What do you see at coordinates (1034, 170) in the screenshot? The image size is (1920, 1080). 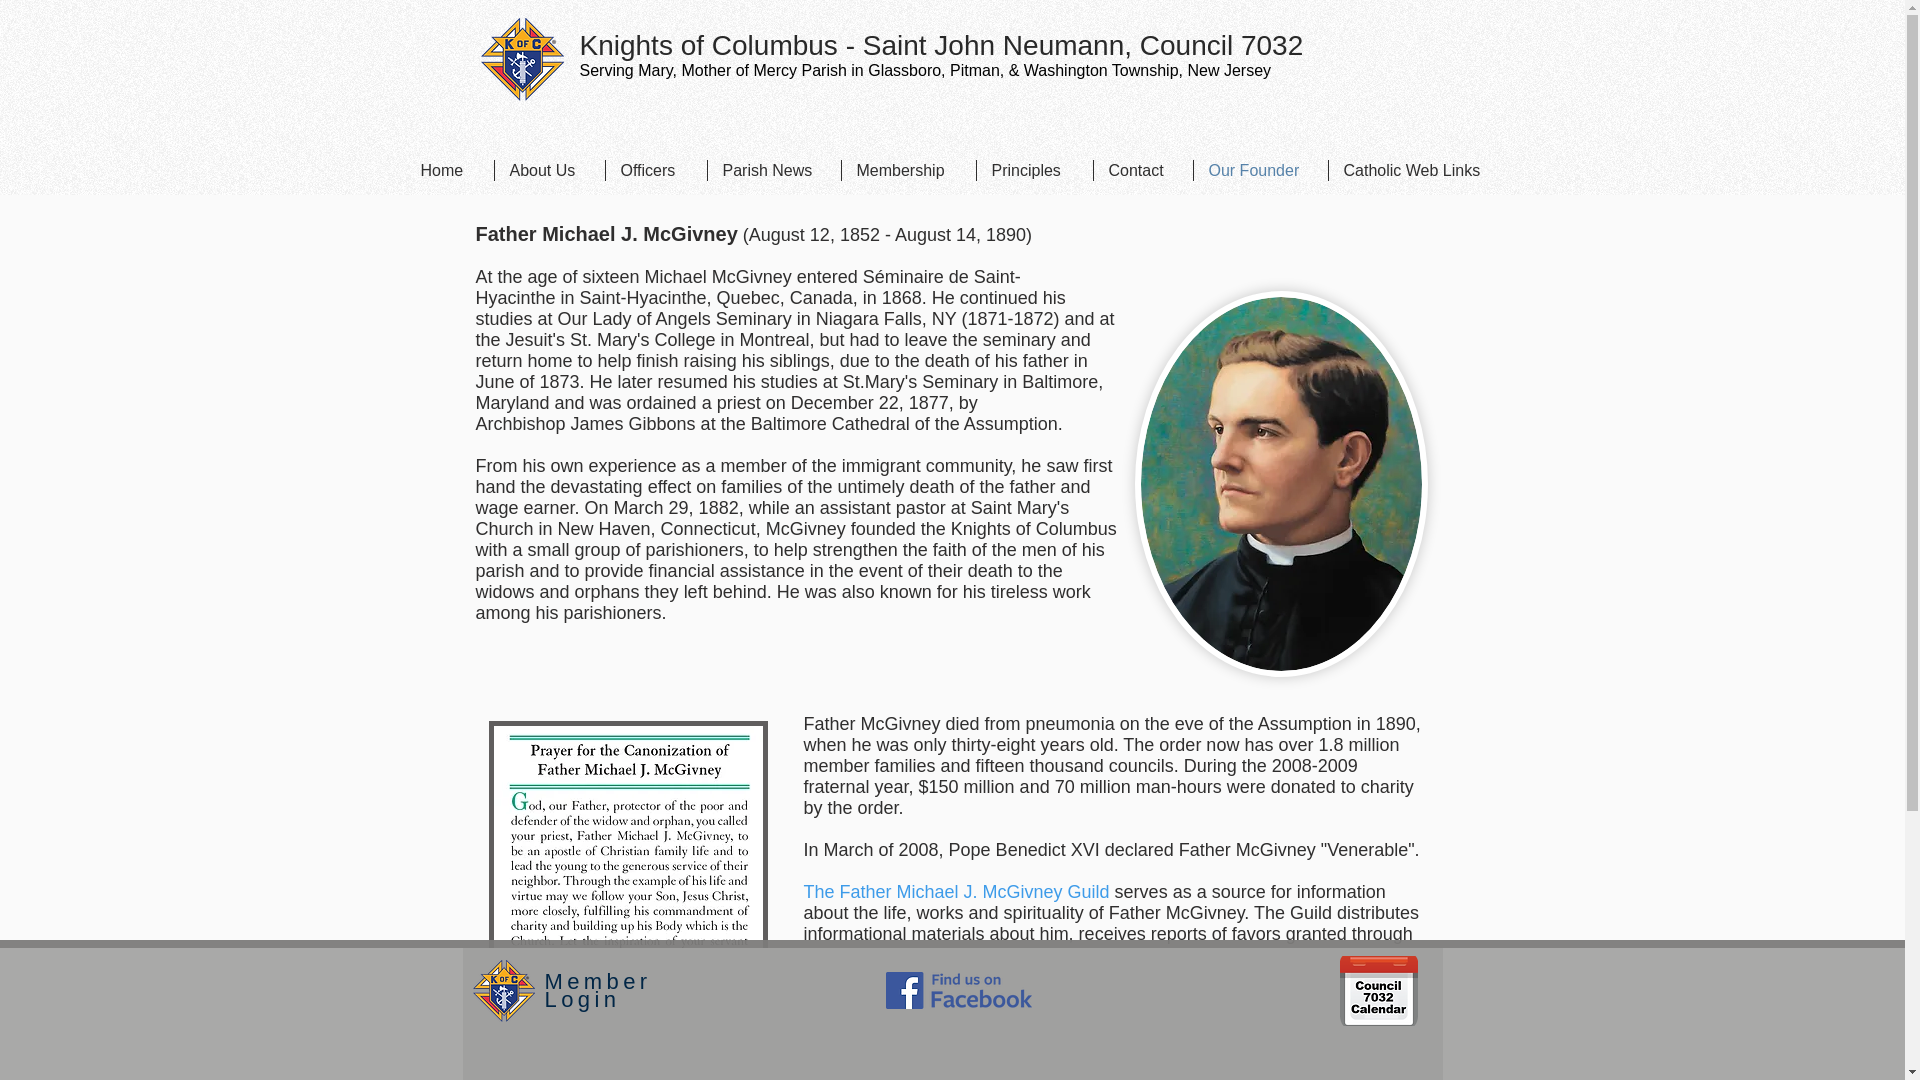 I see `Principles` at bounding box center [1034, 170].